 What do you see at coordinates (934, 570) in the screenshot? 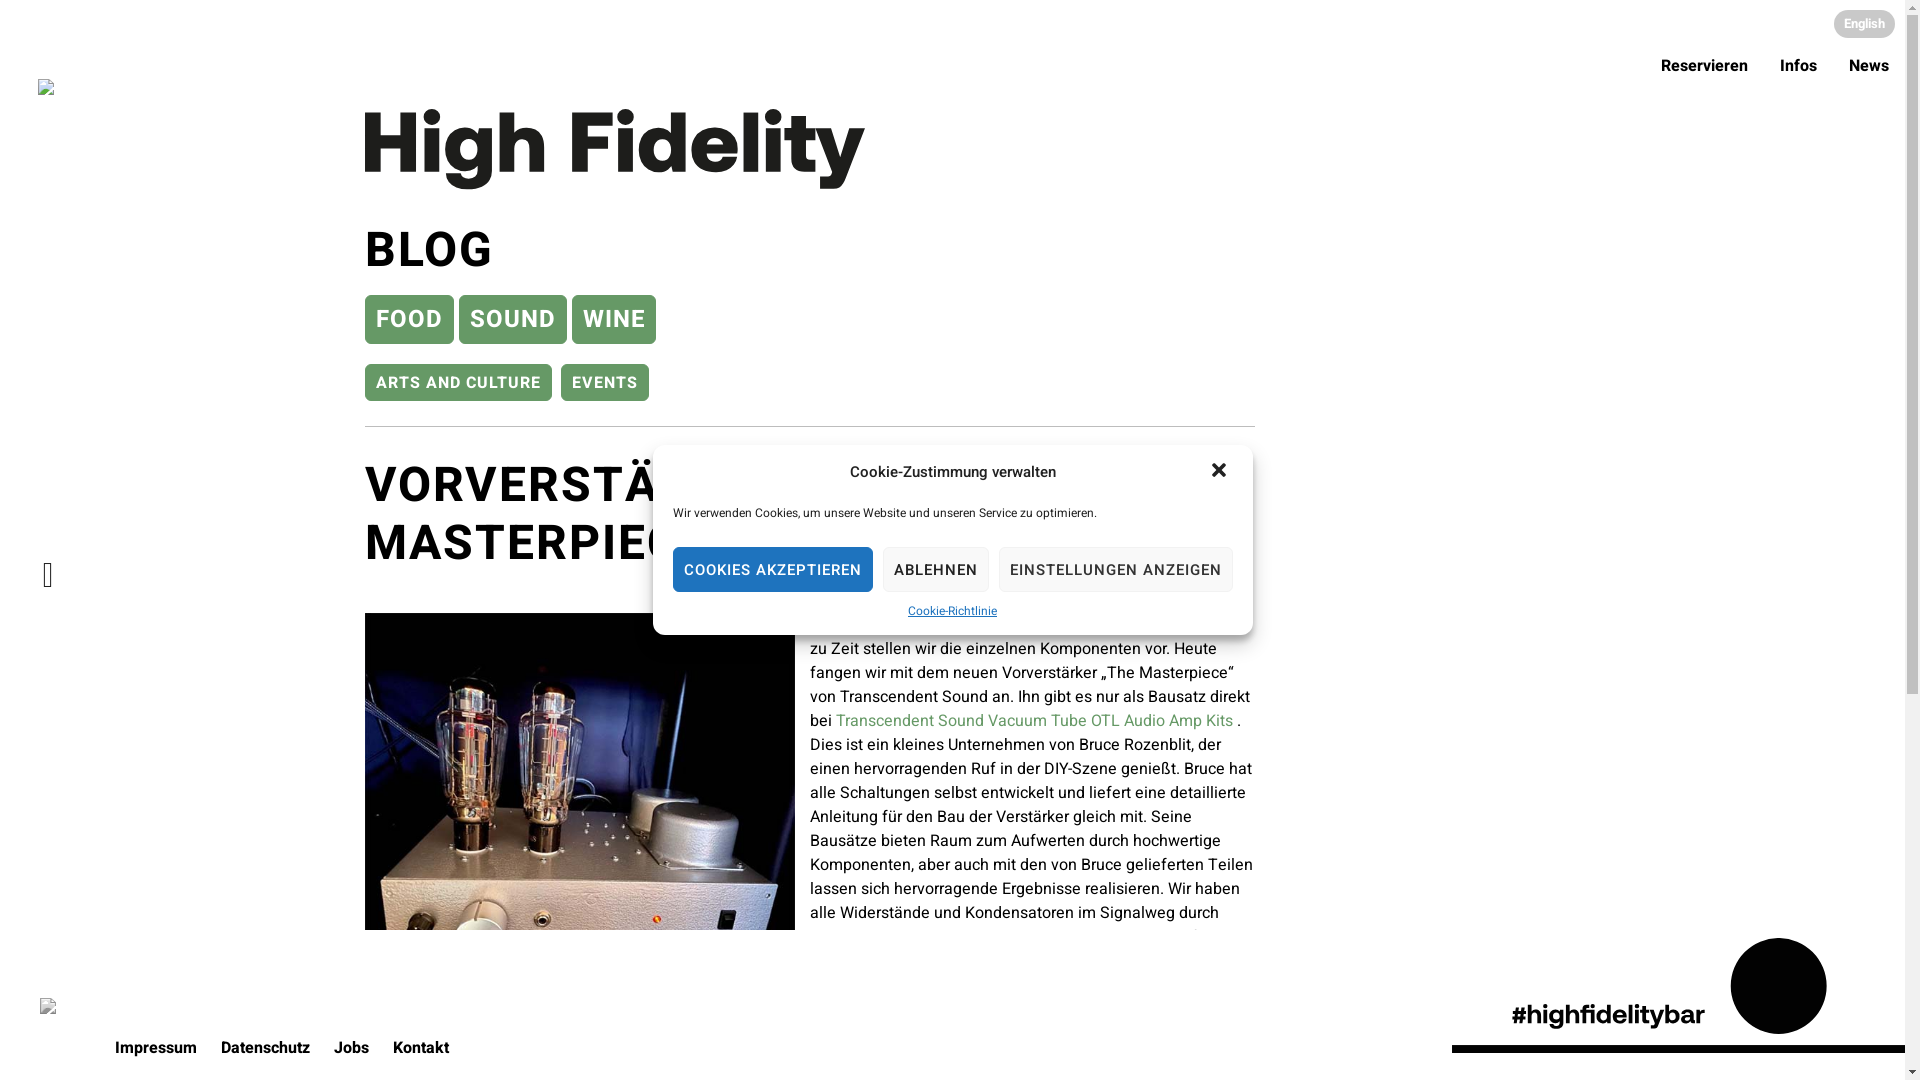
I see `ABLEHNEN` at bounding box center [934, 570].